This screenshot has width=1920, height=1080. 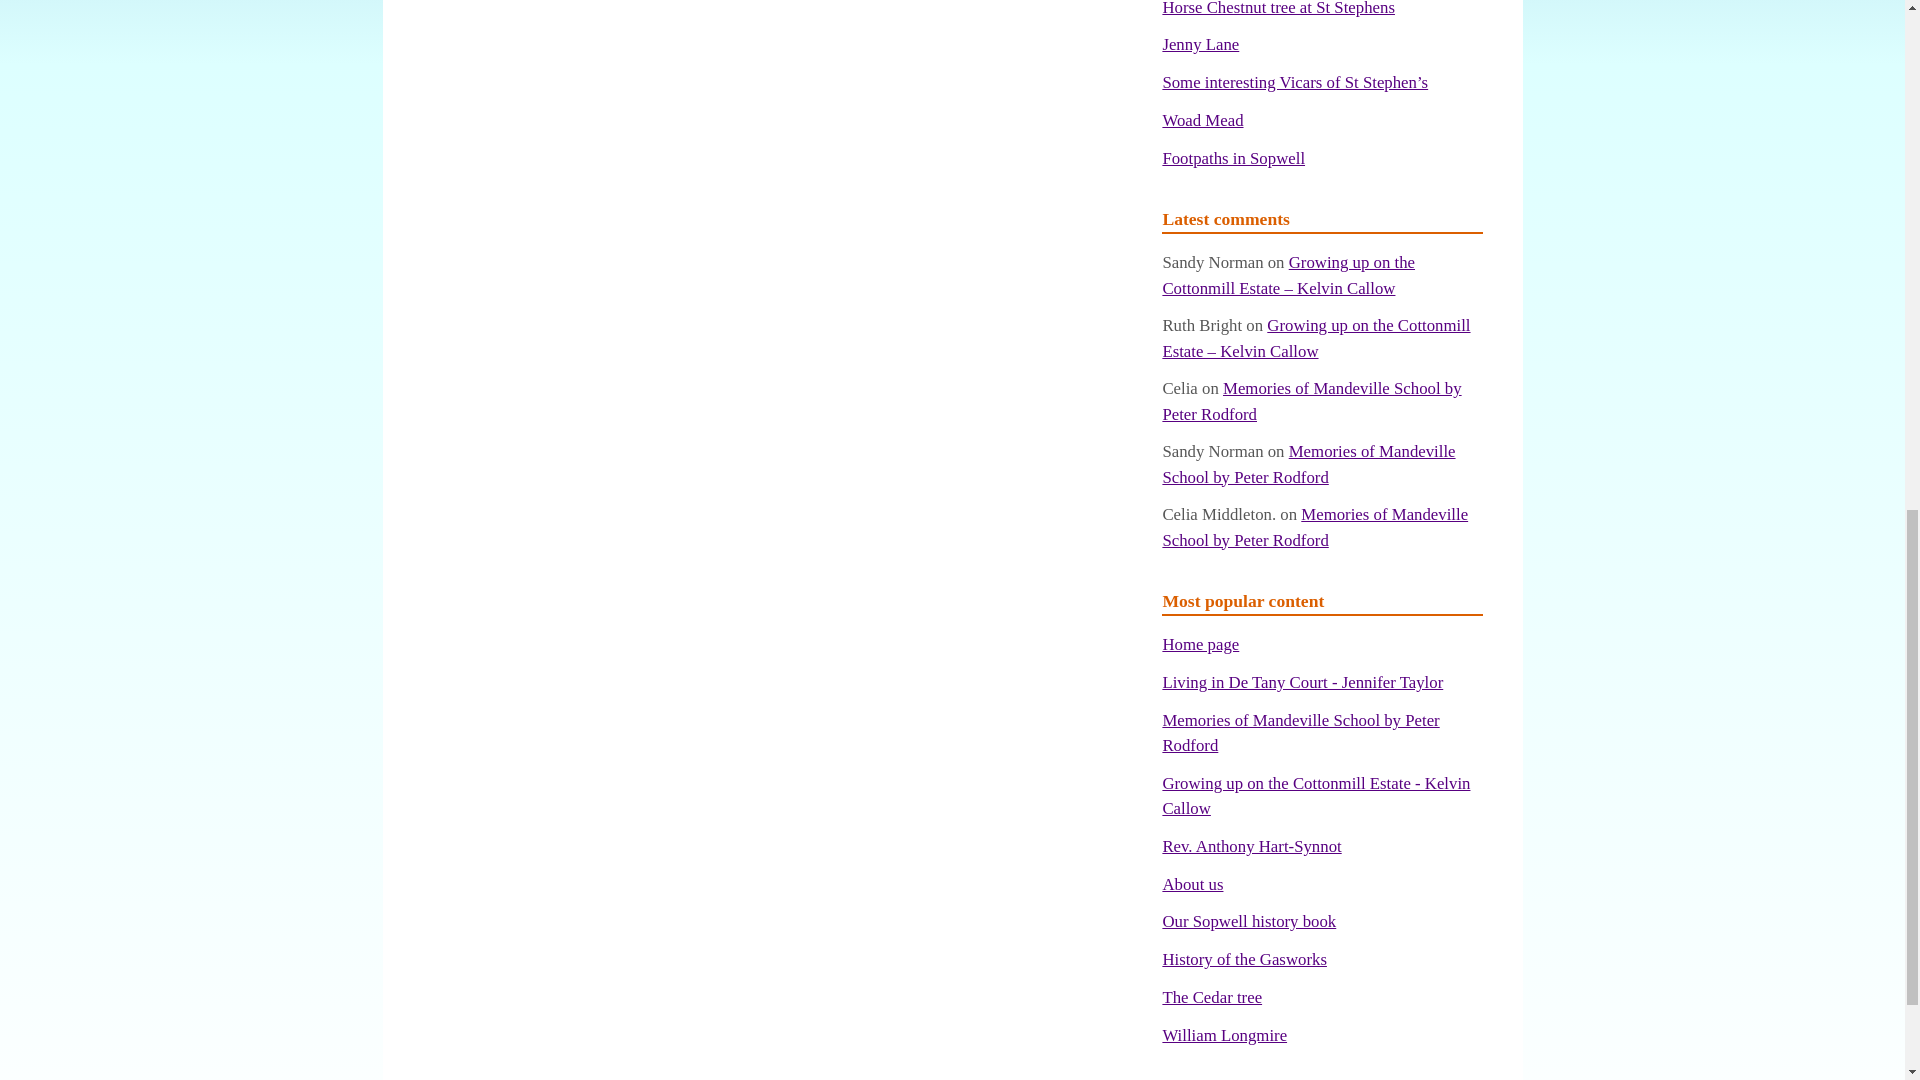 What do you see at coordinates (1248, 920) in the screenshot?
I see `Our Sopwell history book` at bounding box center [1248, 920].